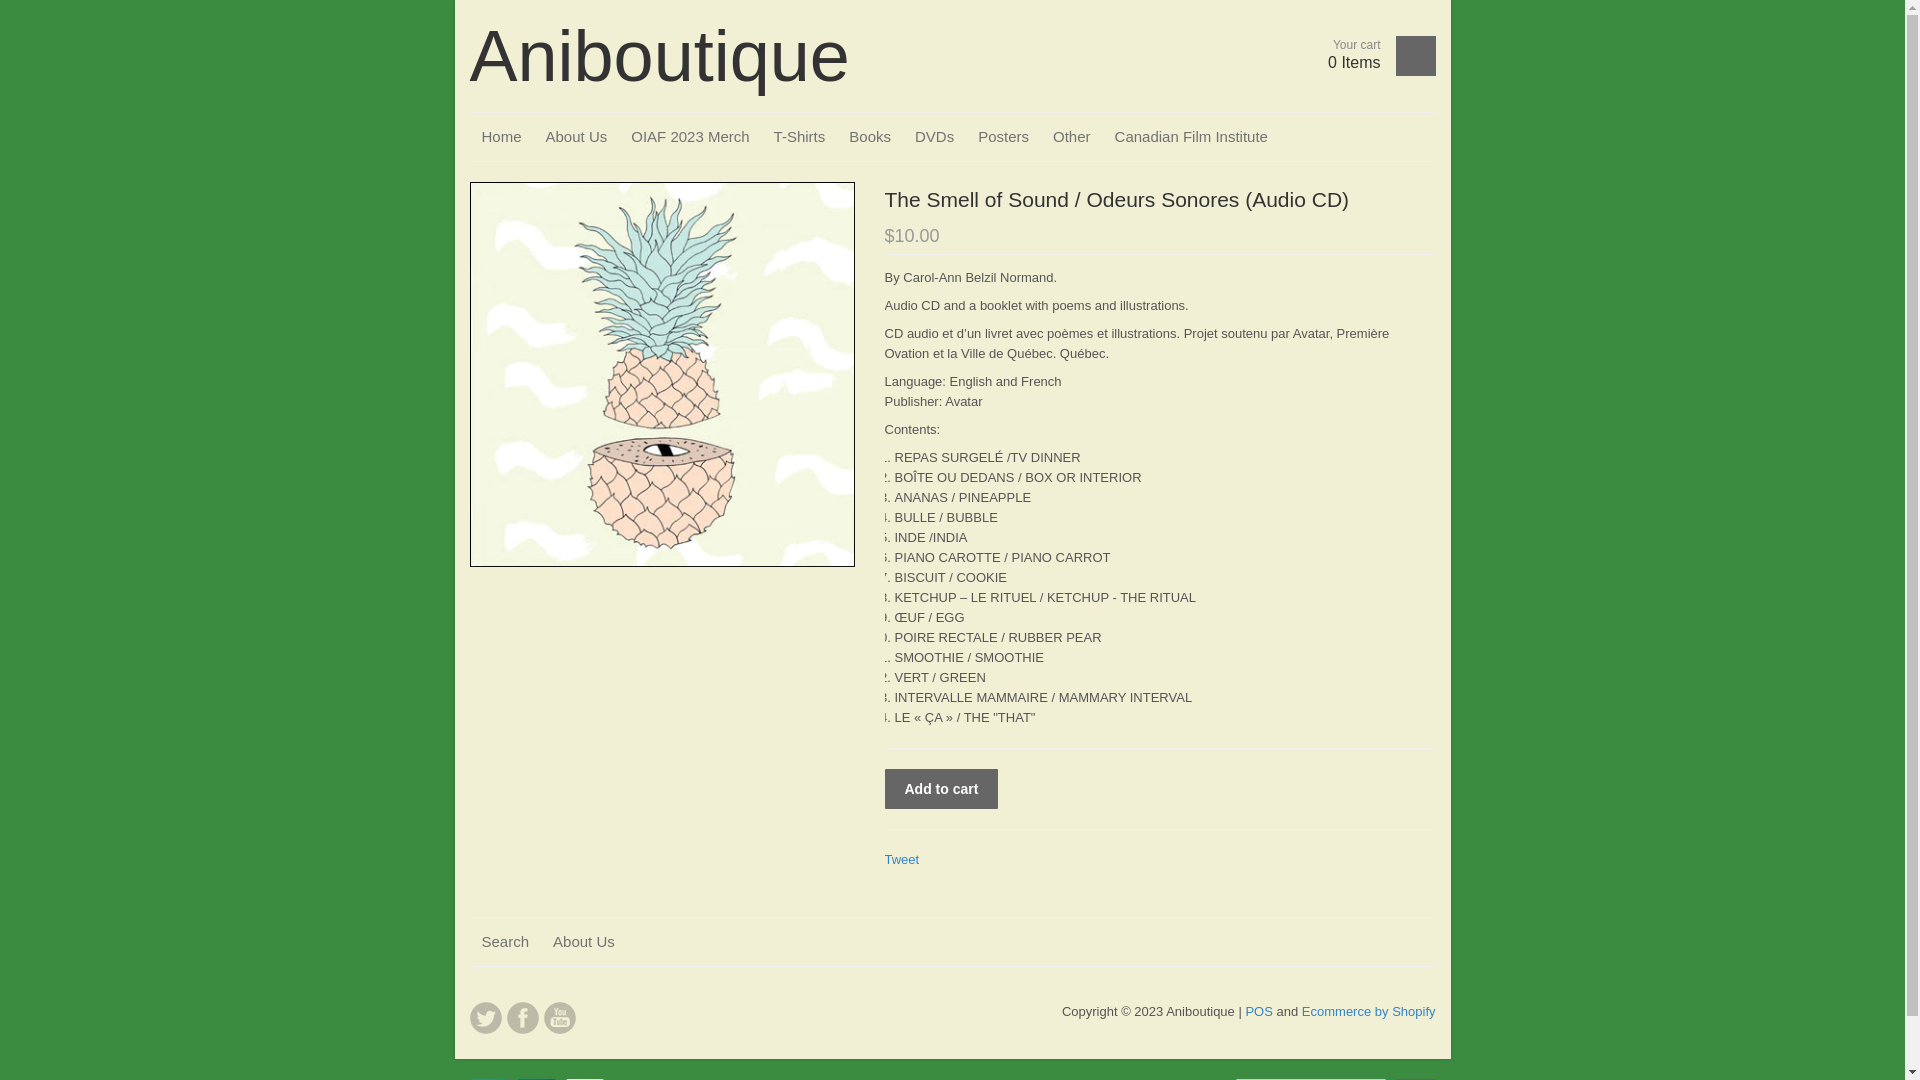  What do you see at coordinates (941, 789) in the screenshot?
I see `Add to cart` at bounding box center [941, 789].